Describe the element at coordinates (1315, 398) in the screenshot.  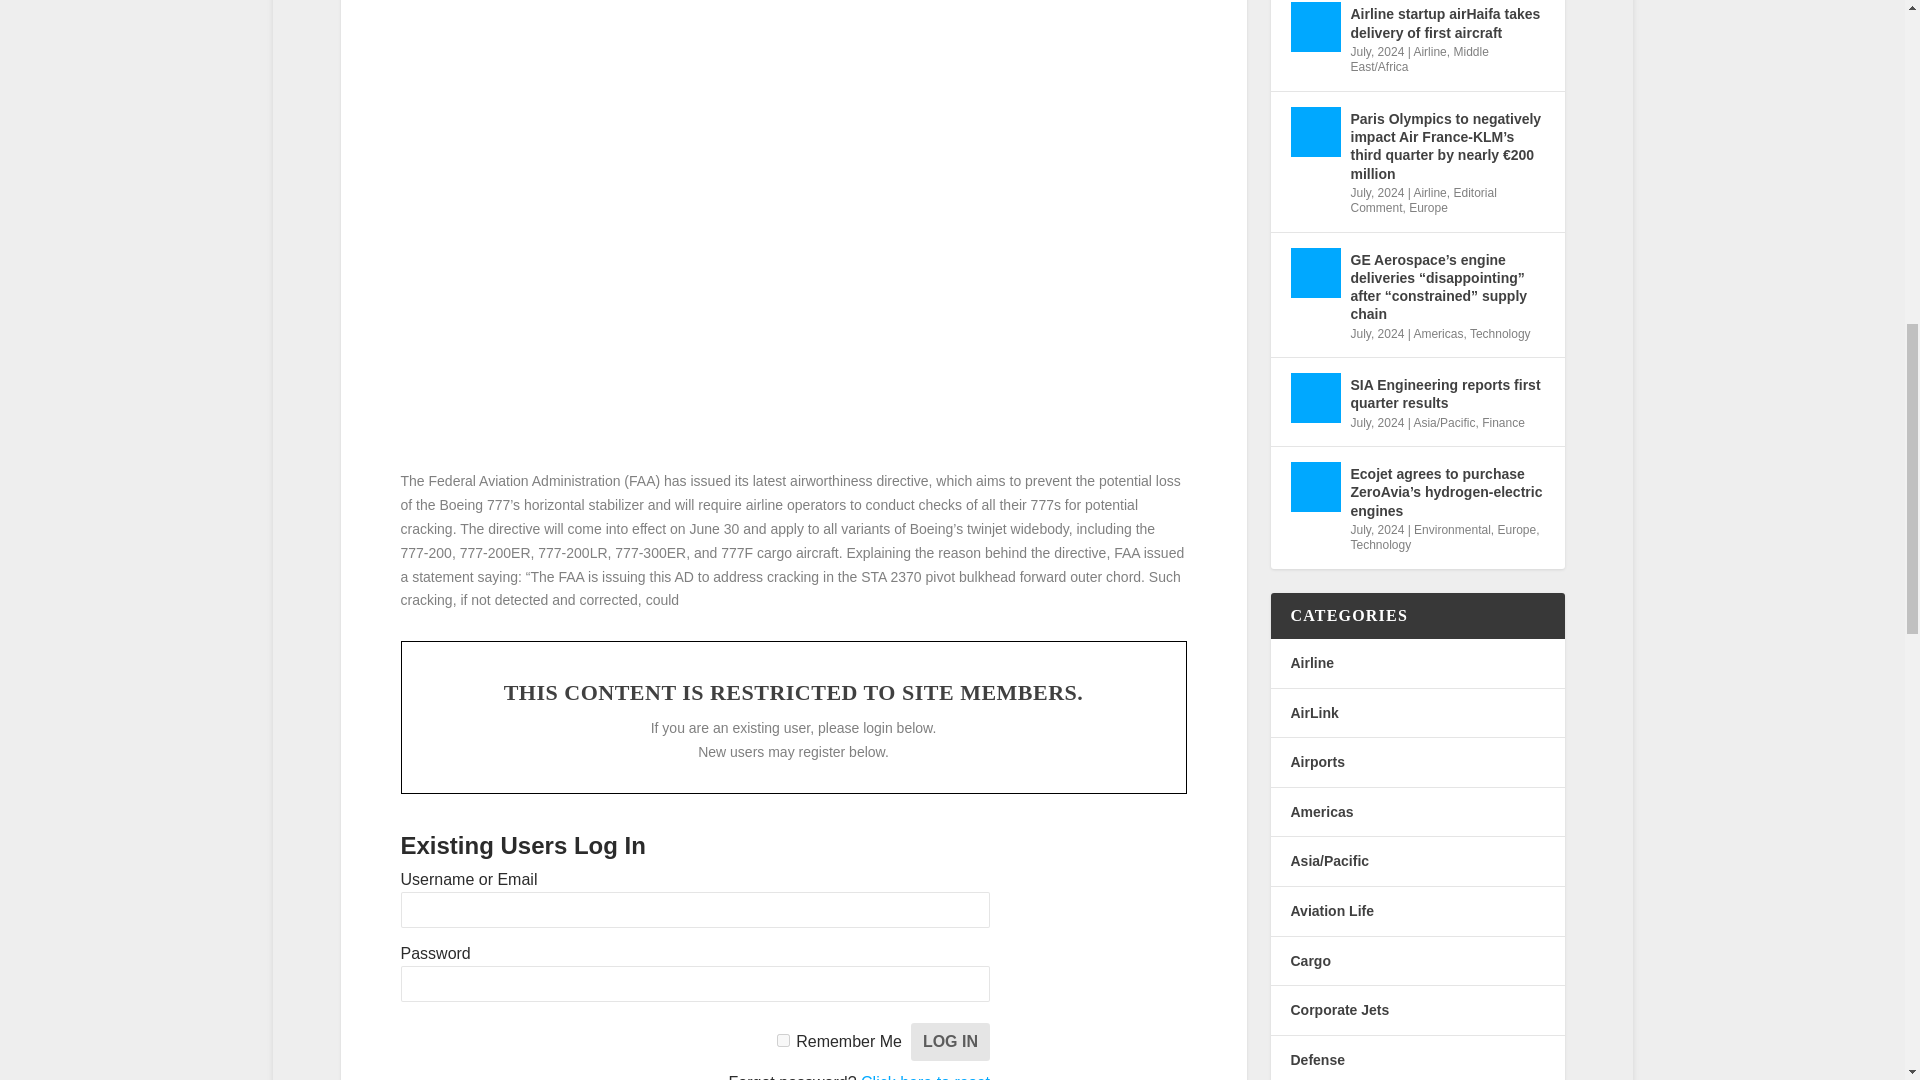
I see `SIA Engineering reports first quarter results` at that location.